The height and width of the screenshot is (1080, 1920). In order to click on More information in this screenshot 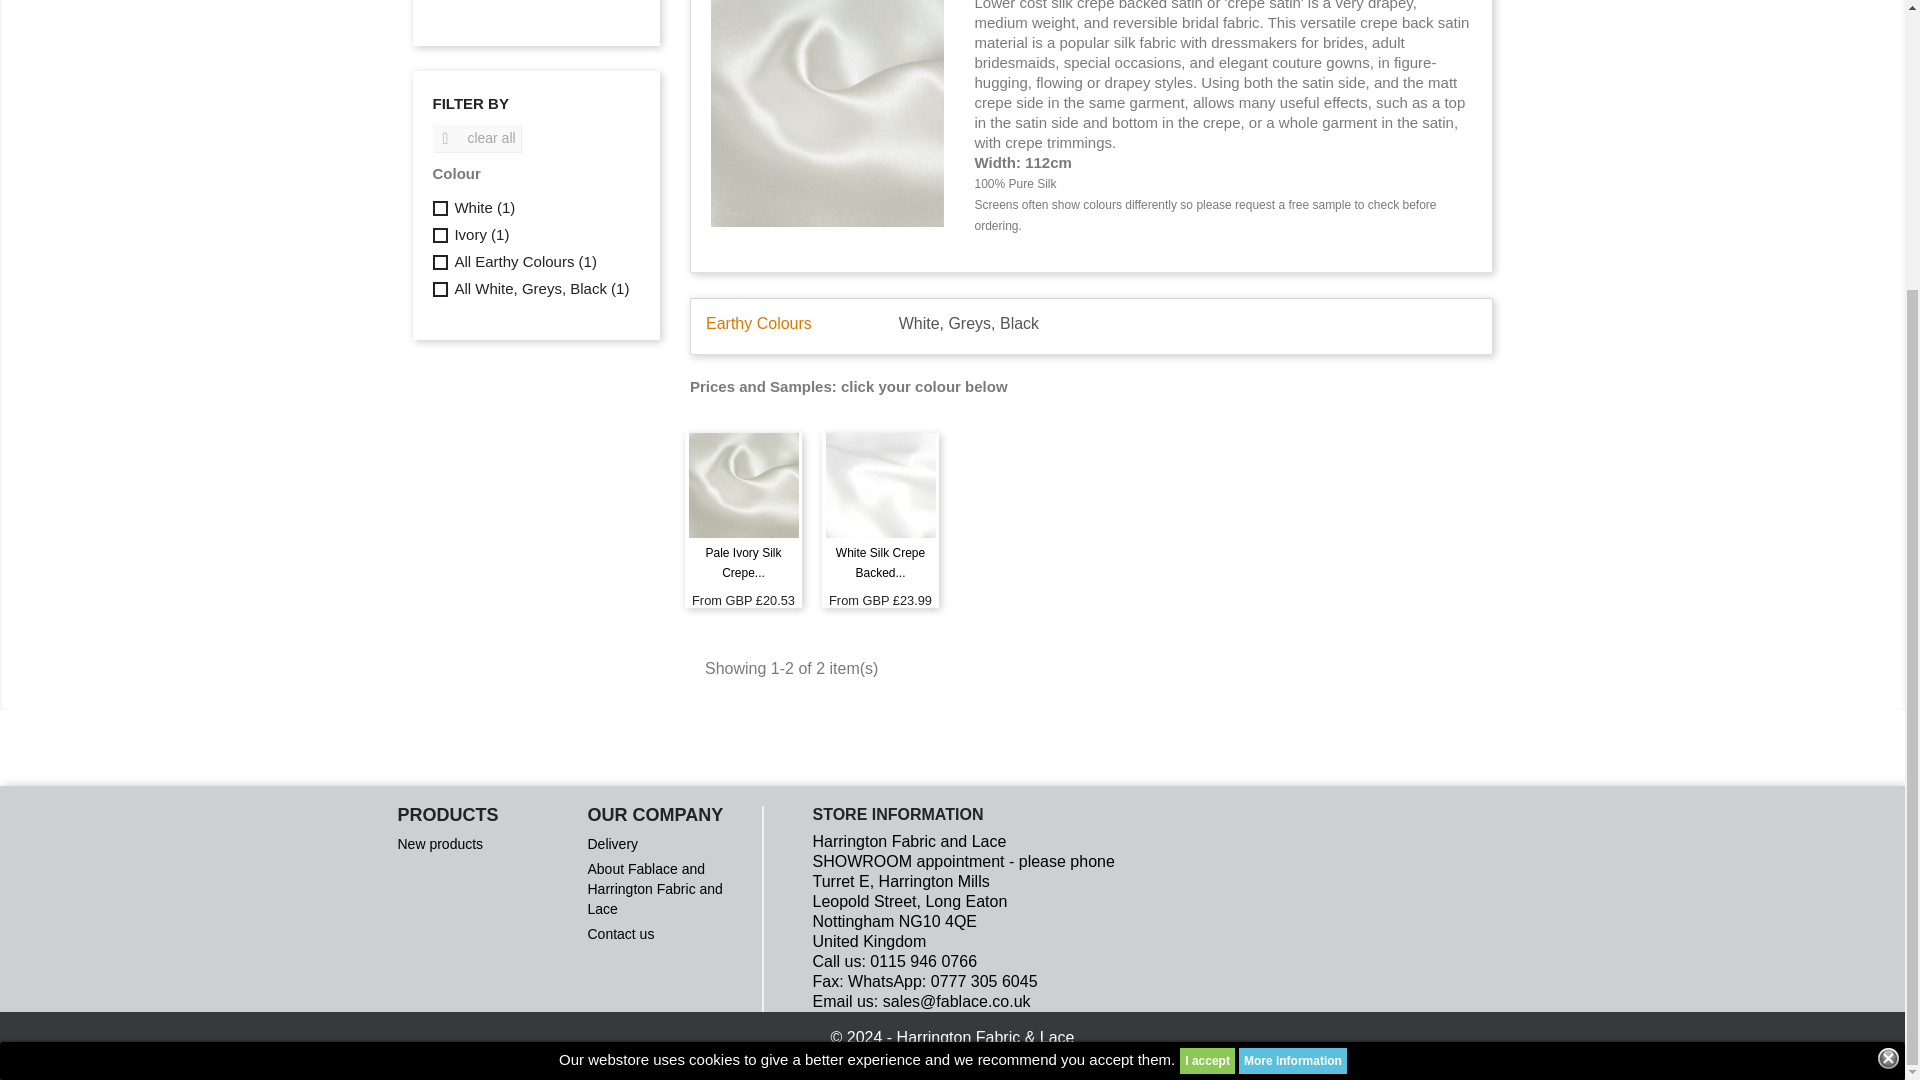, I will do `click(1292, 677)`.